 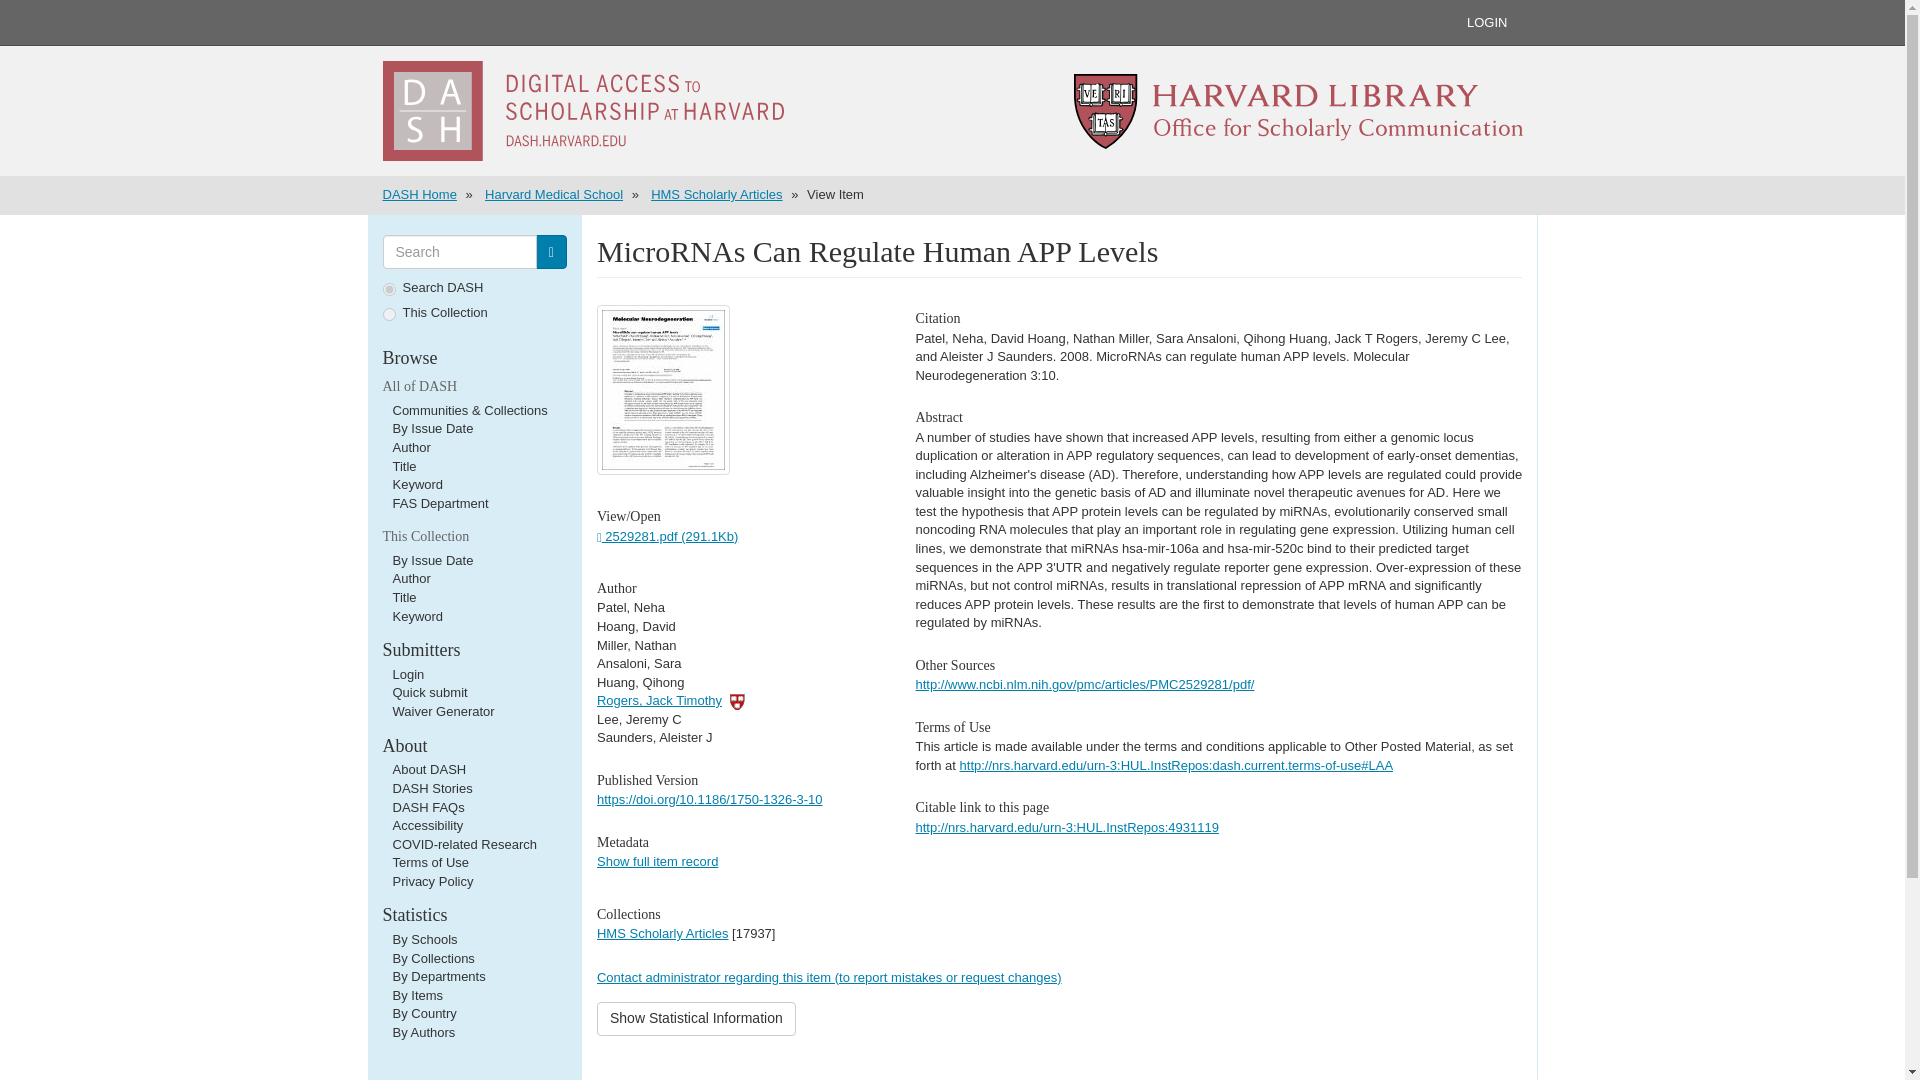 What do you see at coordinates (408, 674) in the screenshot?
I see `Login` at bounding box center [408, 674].